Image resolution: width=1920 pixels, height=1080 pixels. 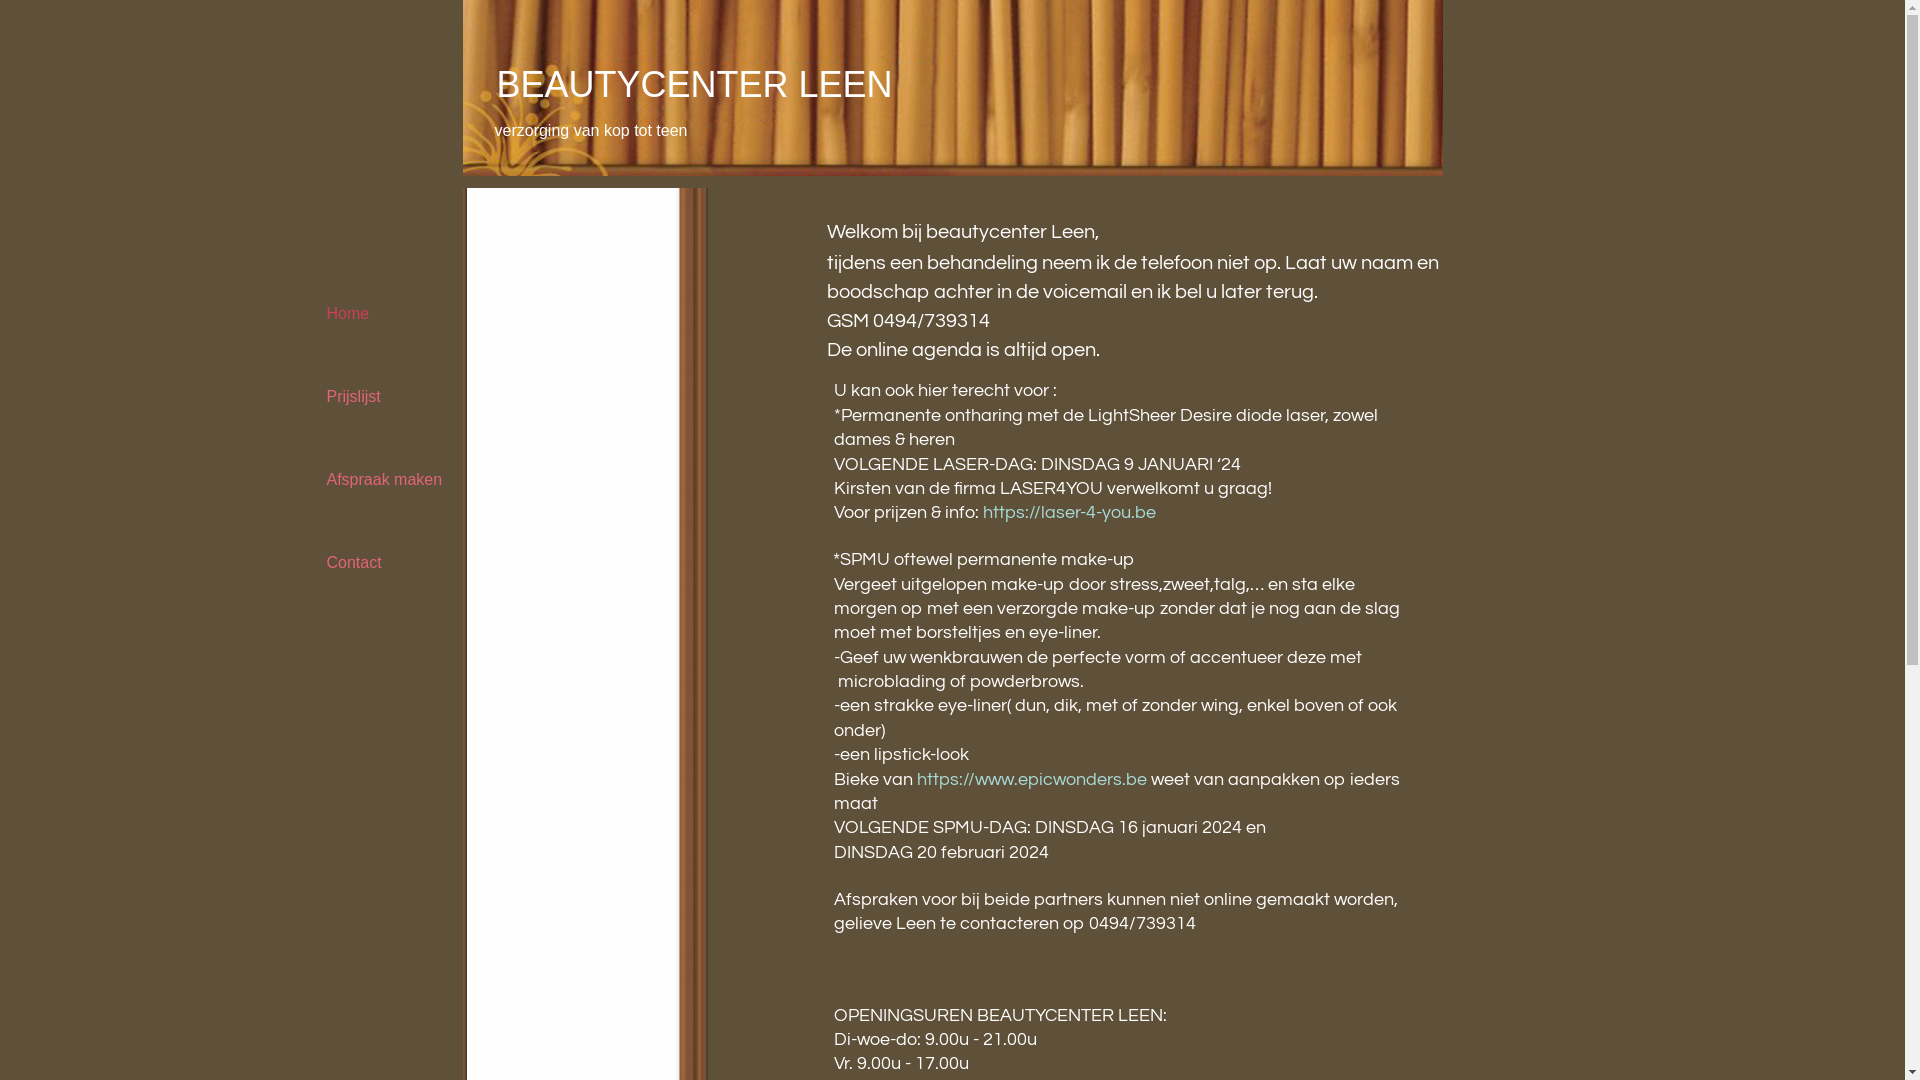 I want to click on https://www.epicwonders.be, so click(x=1031, y=779).